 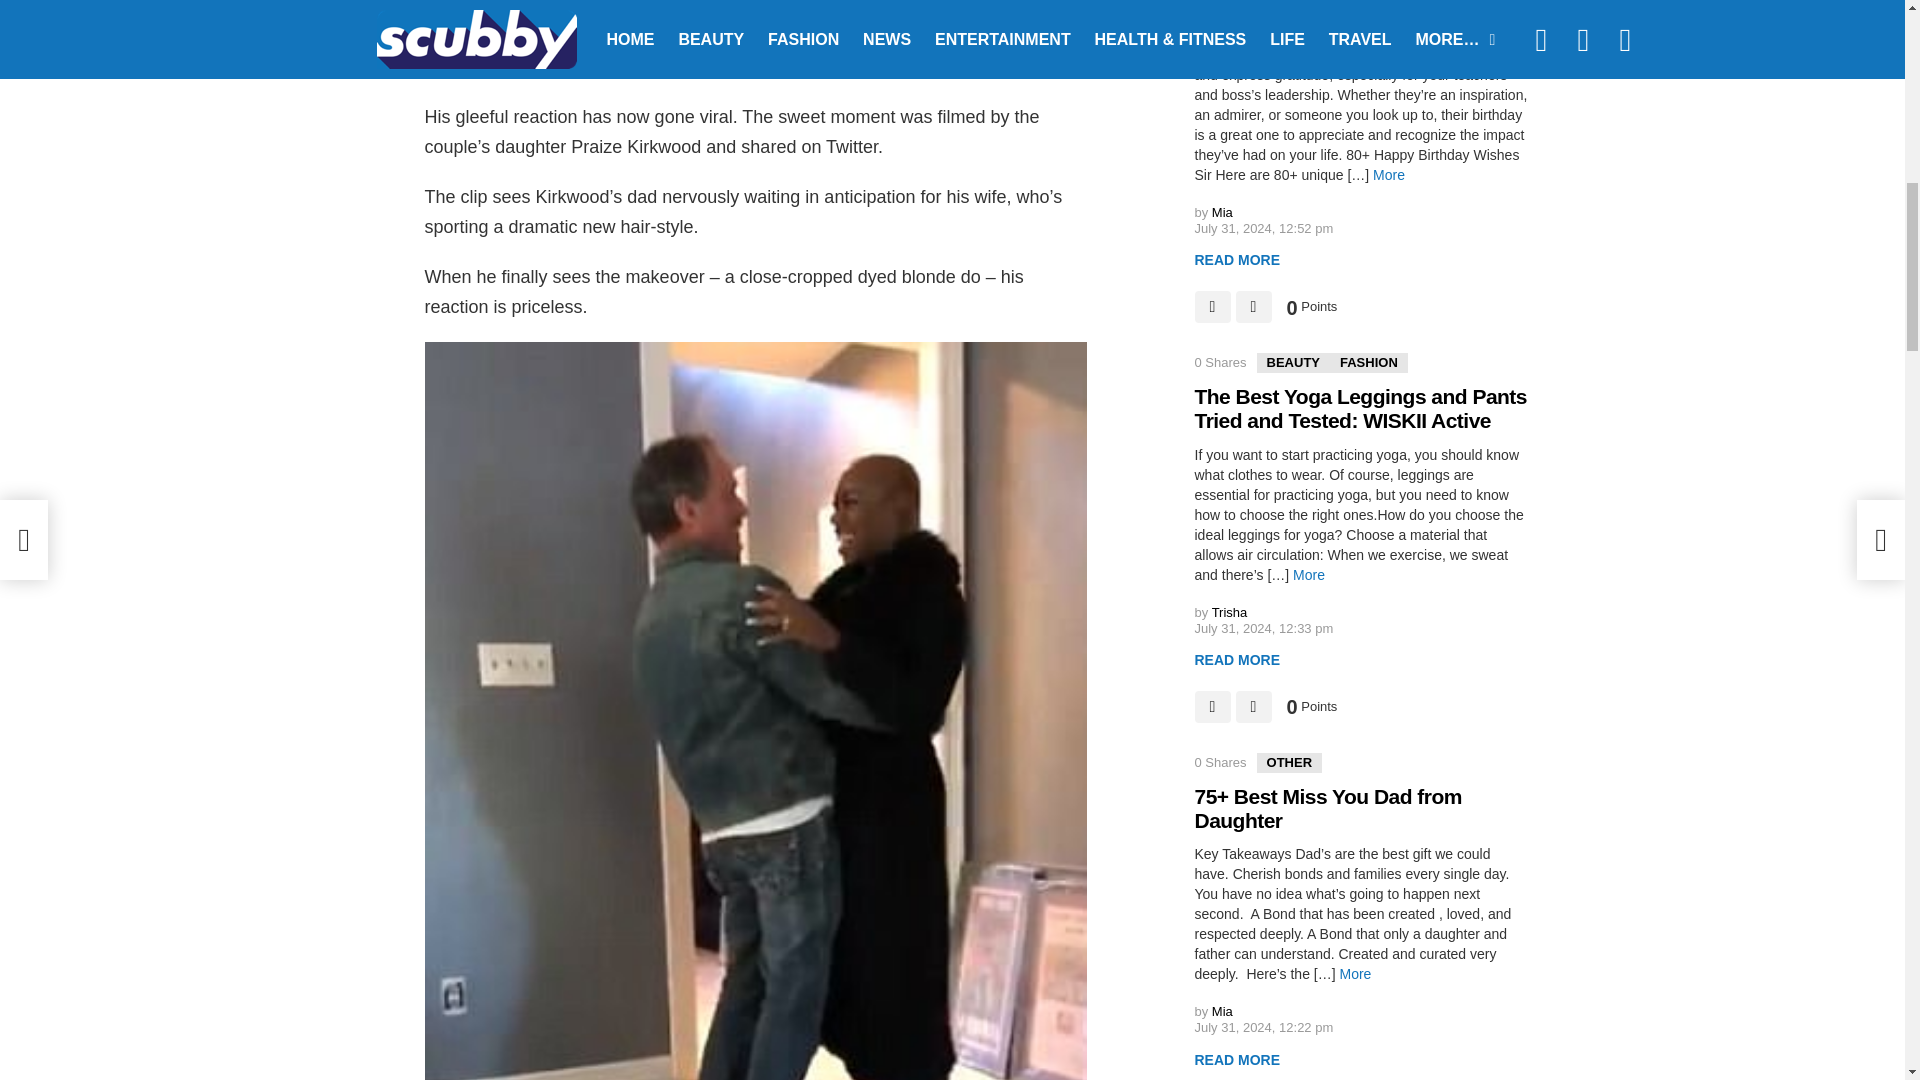 What do you see at coordinates (1222, 212) in the screenshot?
I see `Posts by Mia` at bounding box center [1222, 212].